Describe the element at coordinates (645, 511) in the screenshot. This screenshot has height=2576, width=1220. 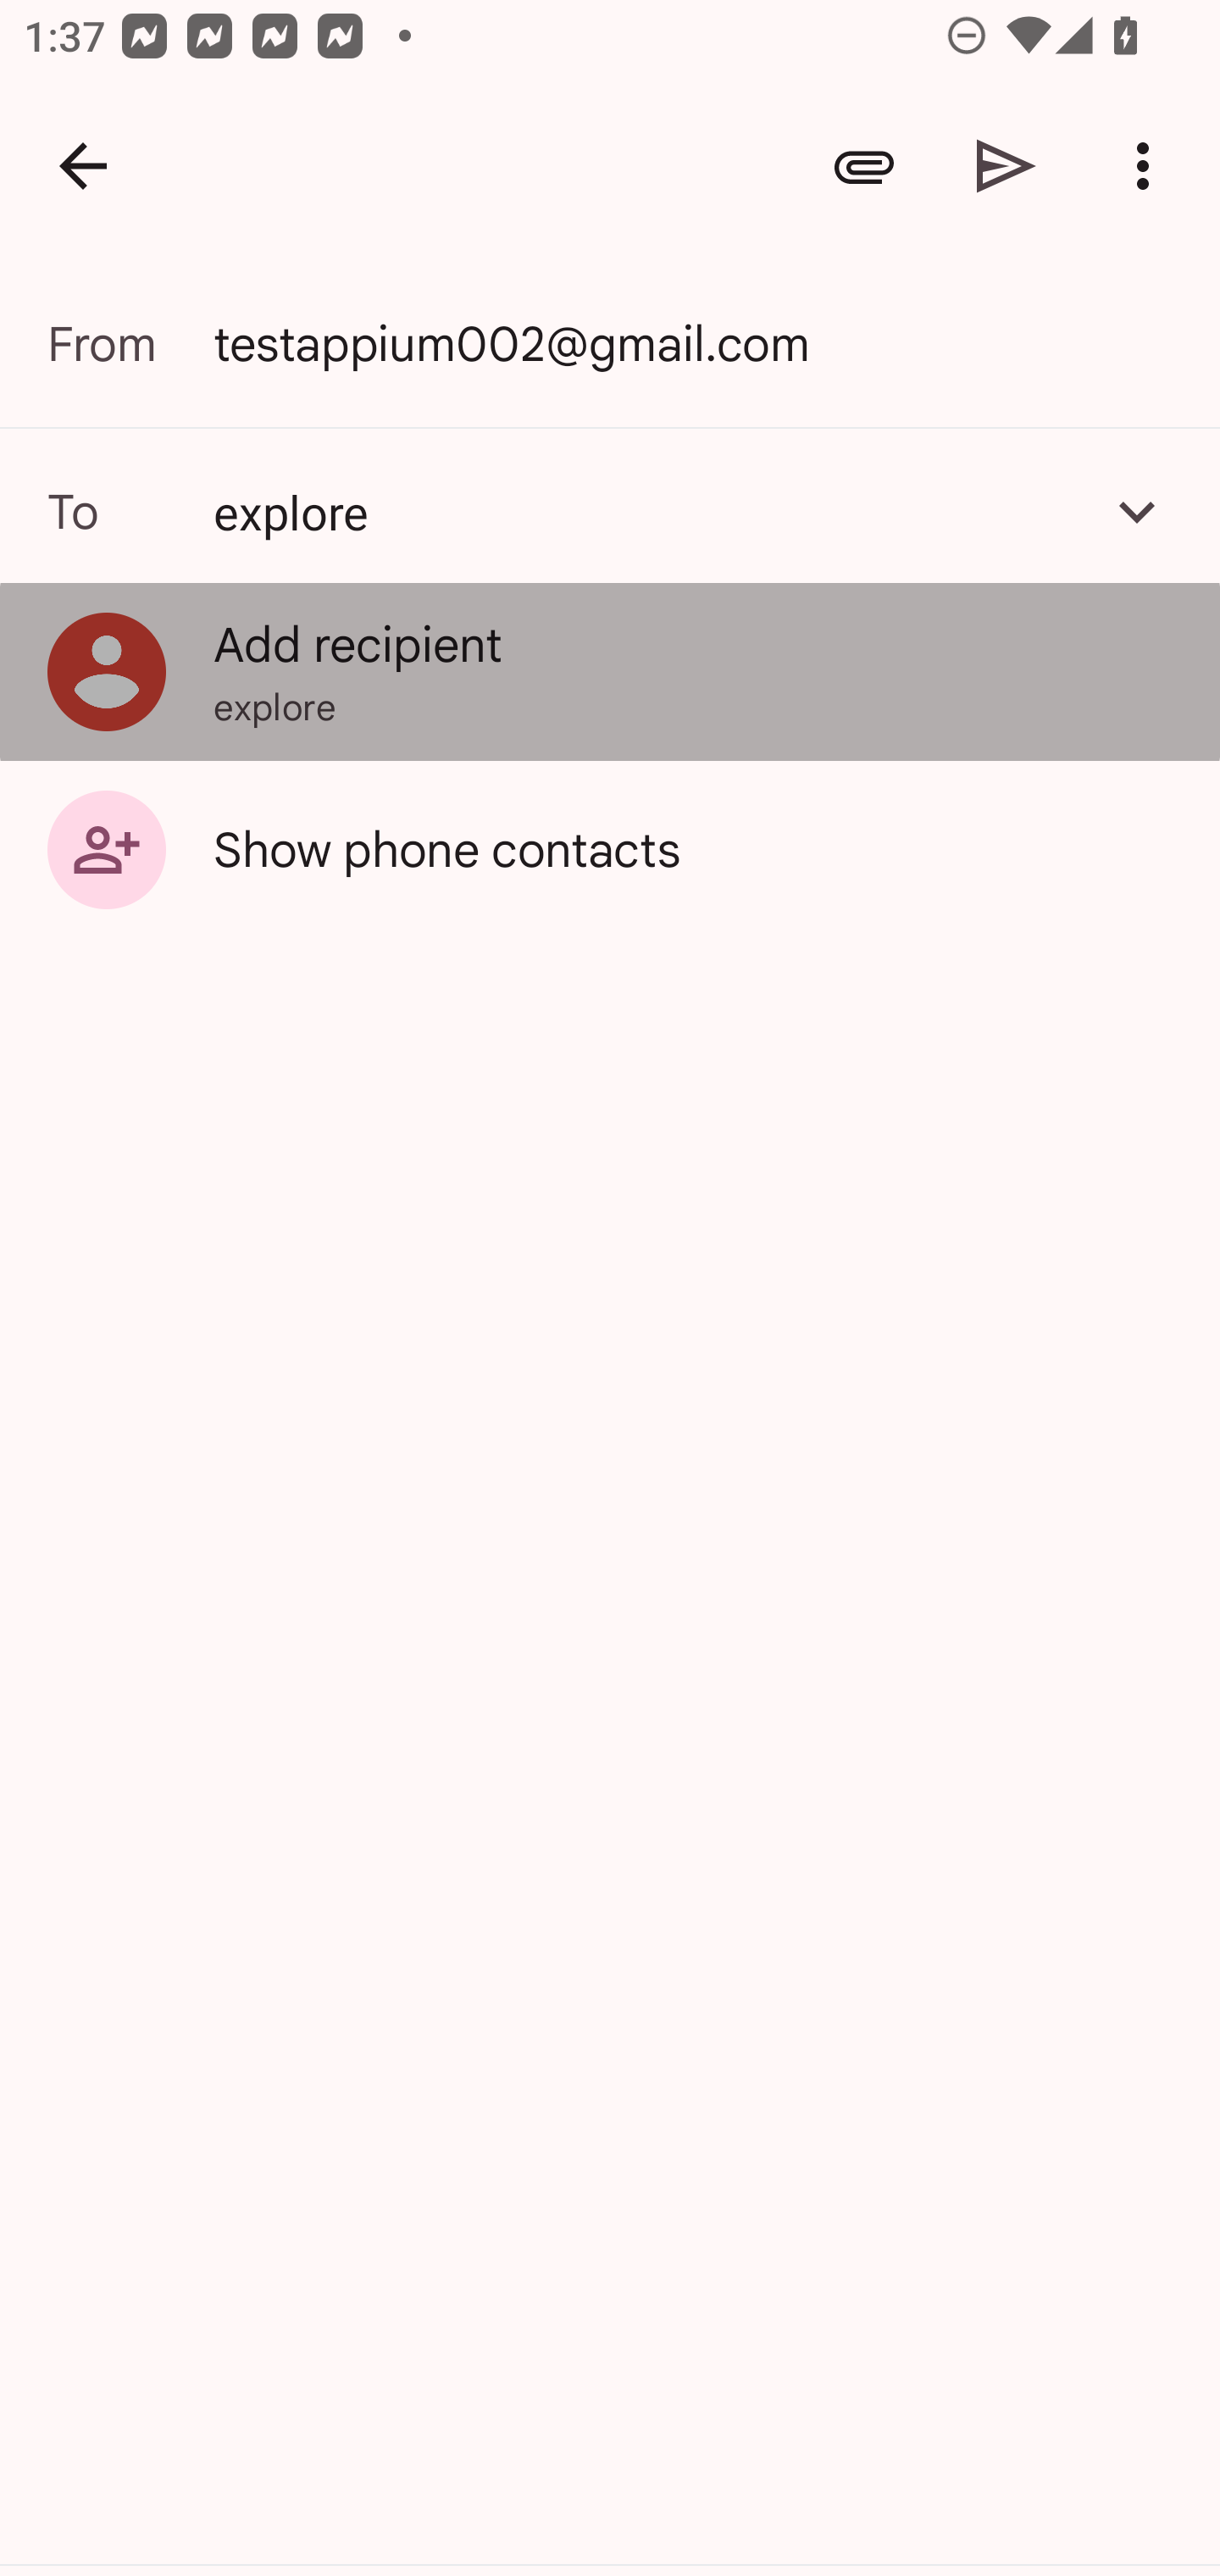
I see `explore` at that location.